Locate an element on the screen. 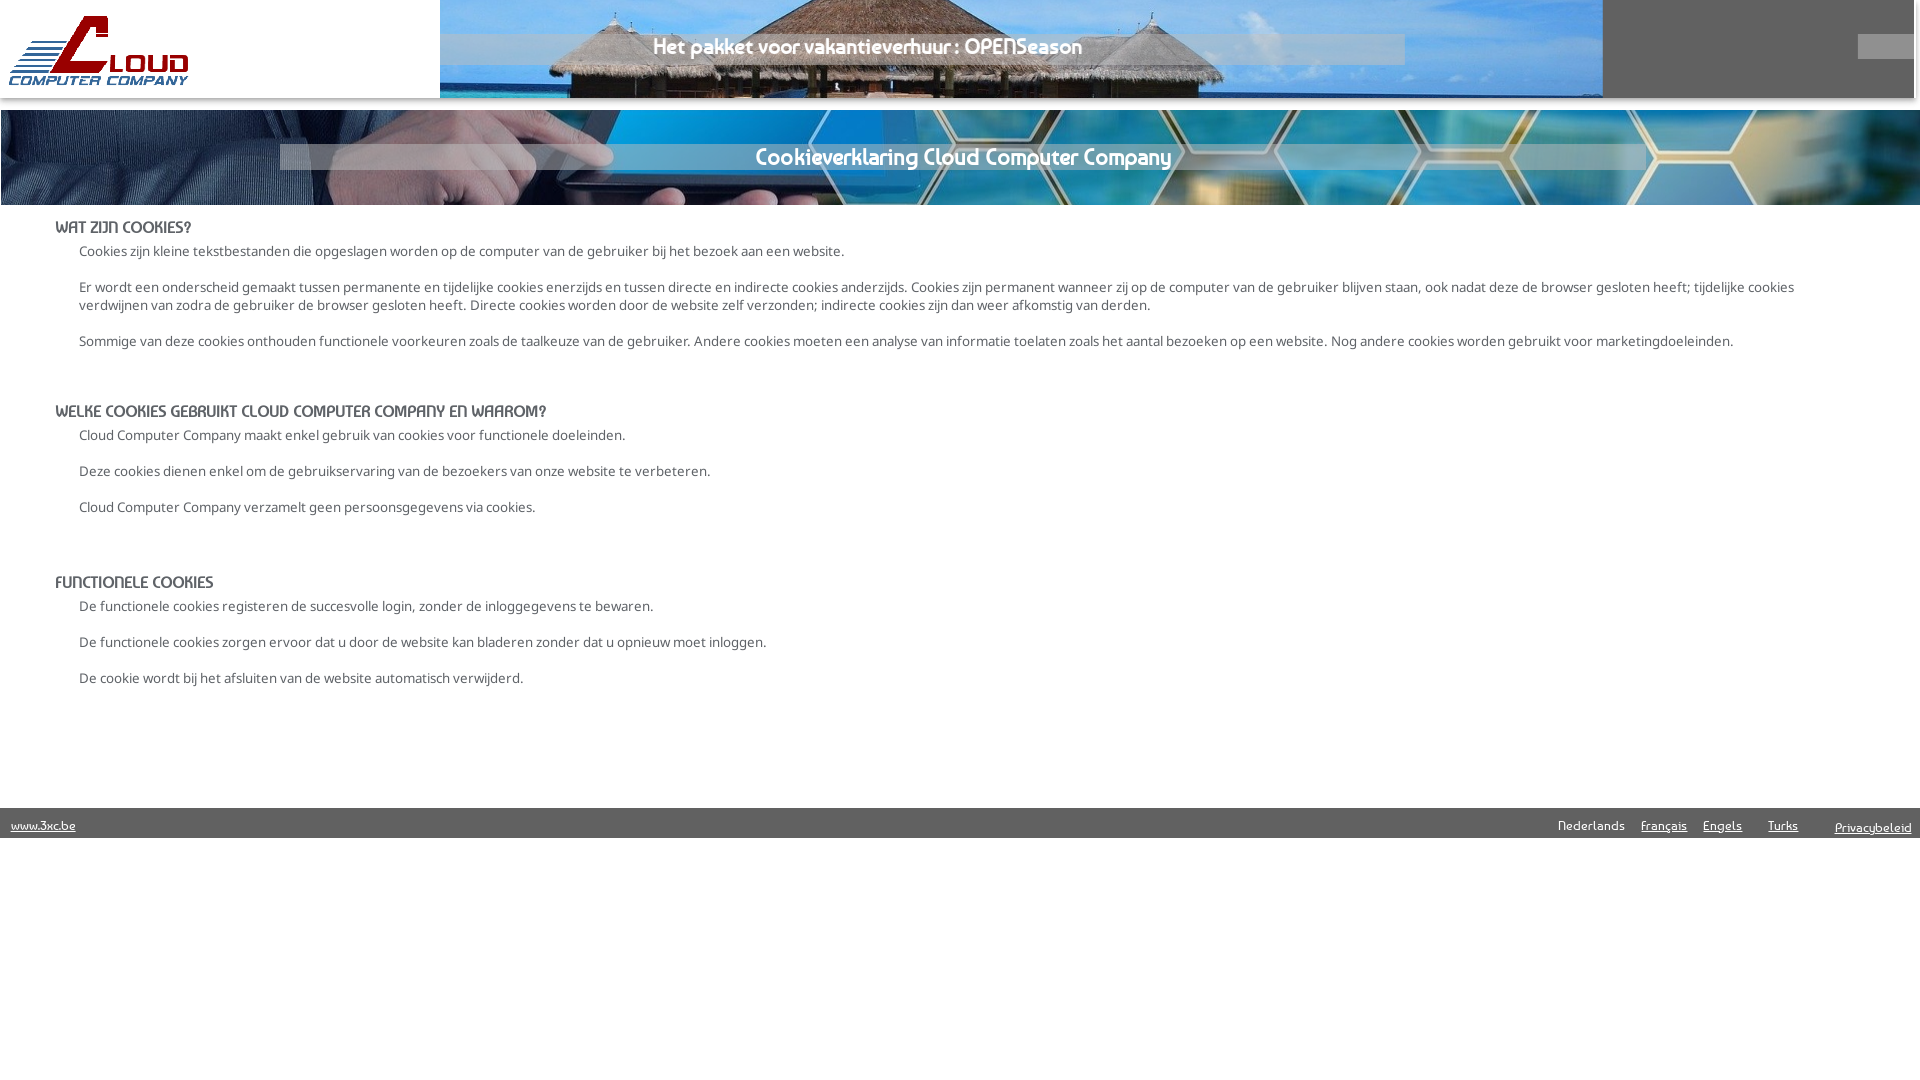 This screenshot has width=1920, height=1080. Nederlands is located at coordinates (1592, 825).